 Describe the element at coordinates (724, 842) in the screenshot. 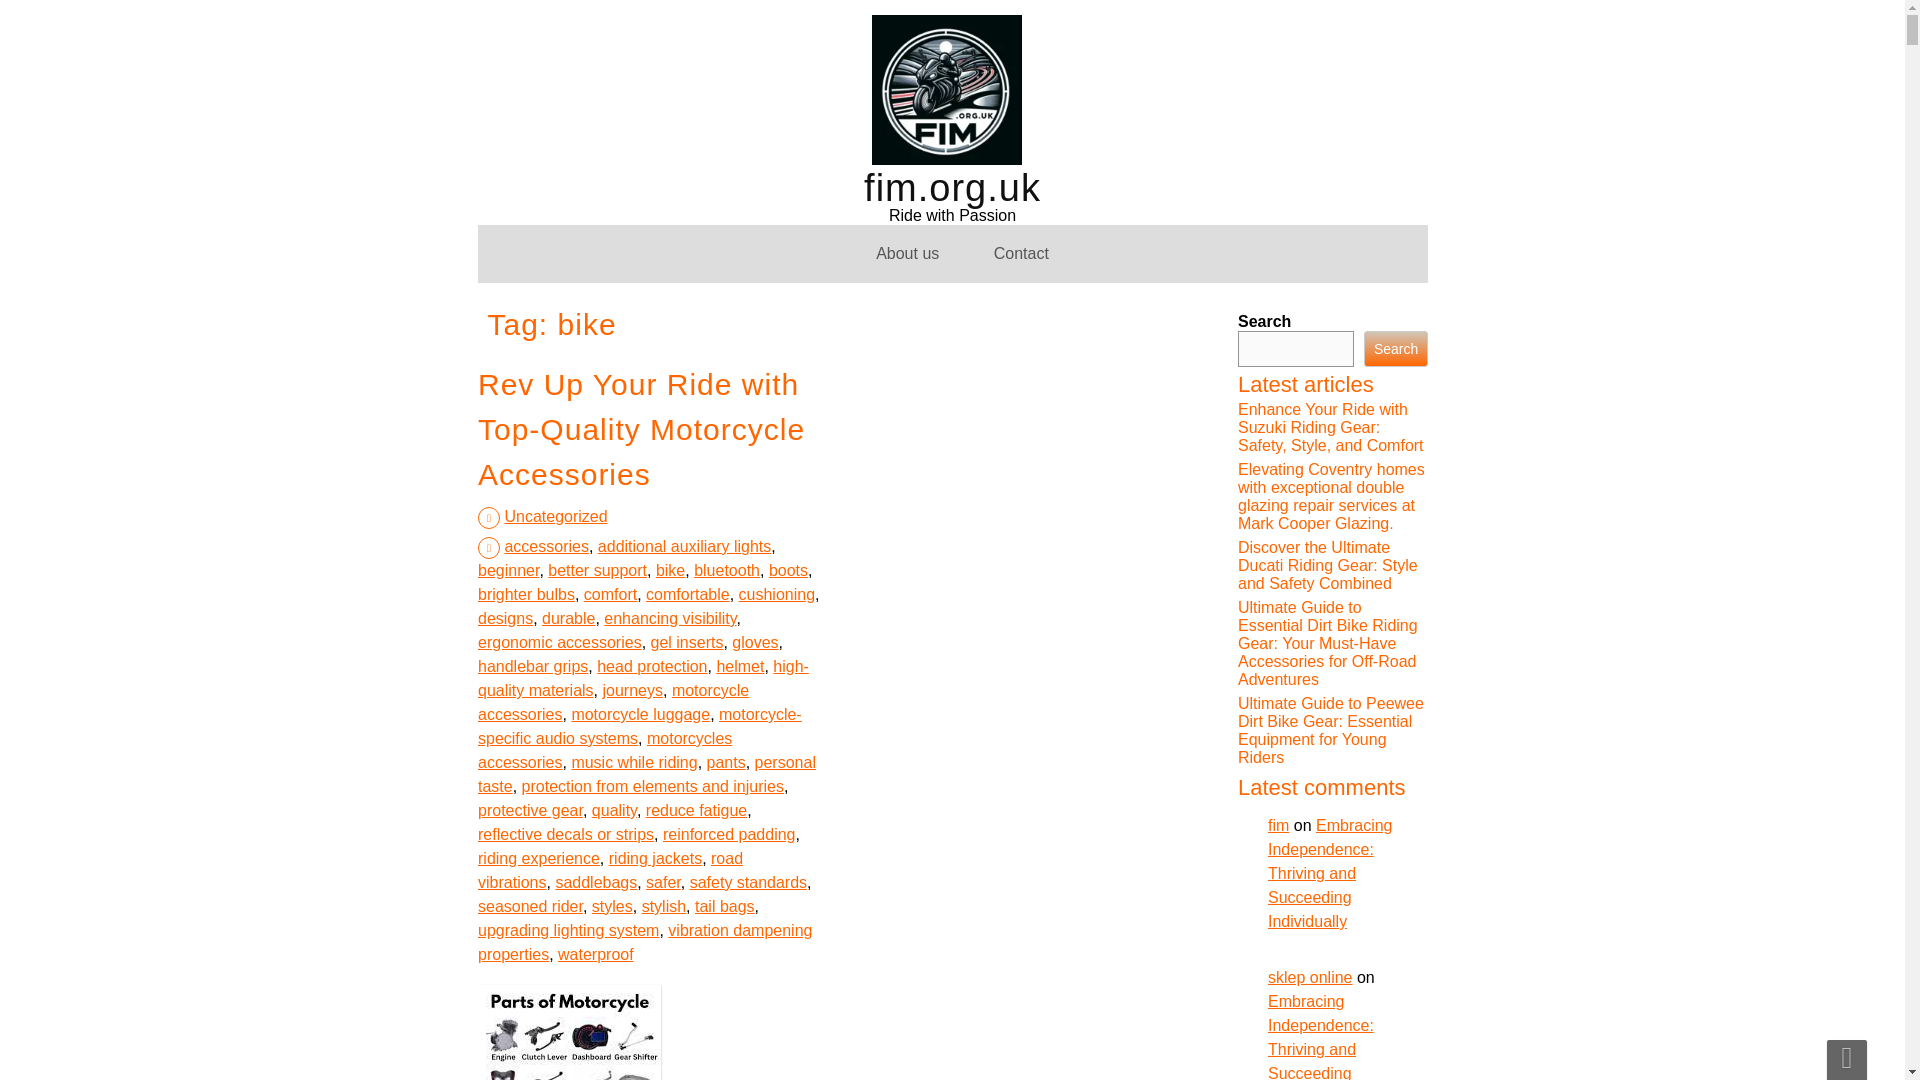

I see `pants` at that location.